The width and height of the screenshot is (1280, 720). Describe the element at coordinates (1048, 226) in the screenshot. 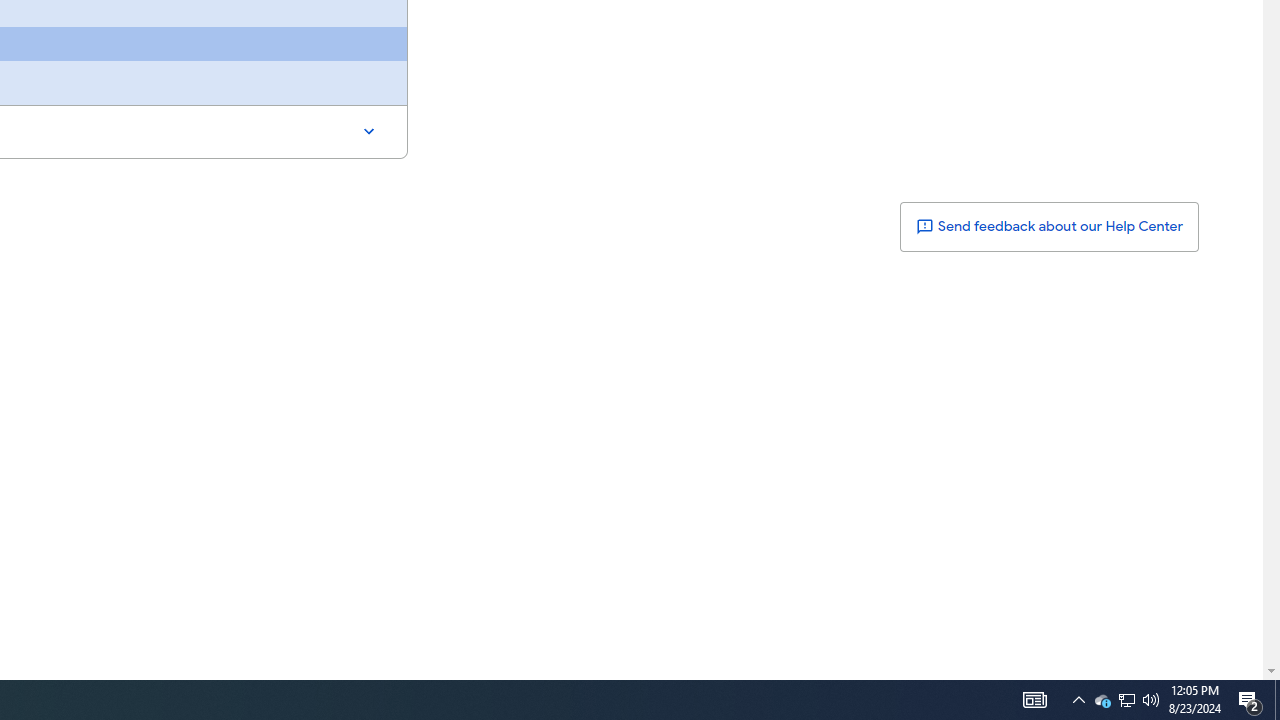

I see `Send feedback about our Help Center` at that location.